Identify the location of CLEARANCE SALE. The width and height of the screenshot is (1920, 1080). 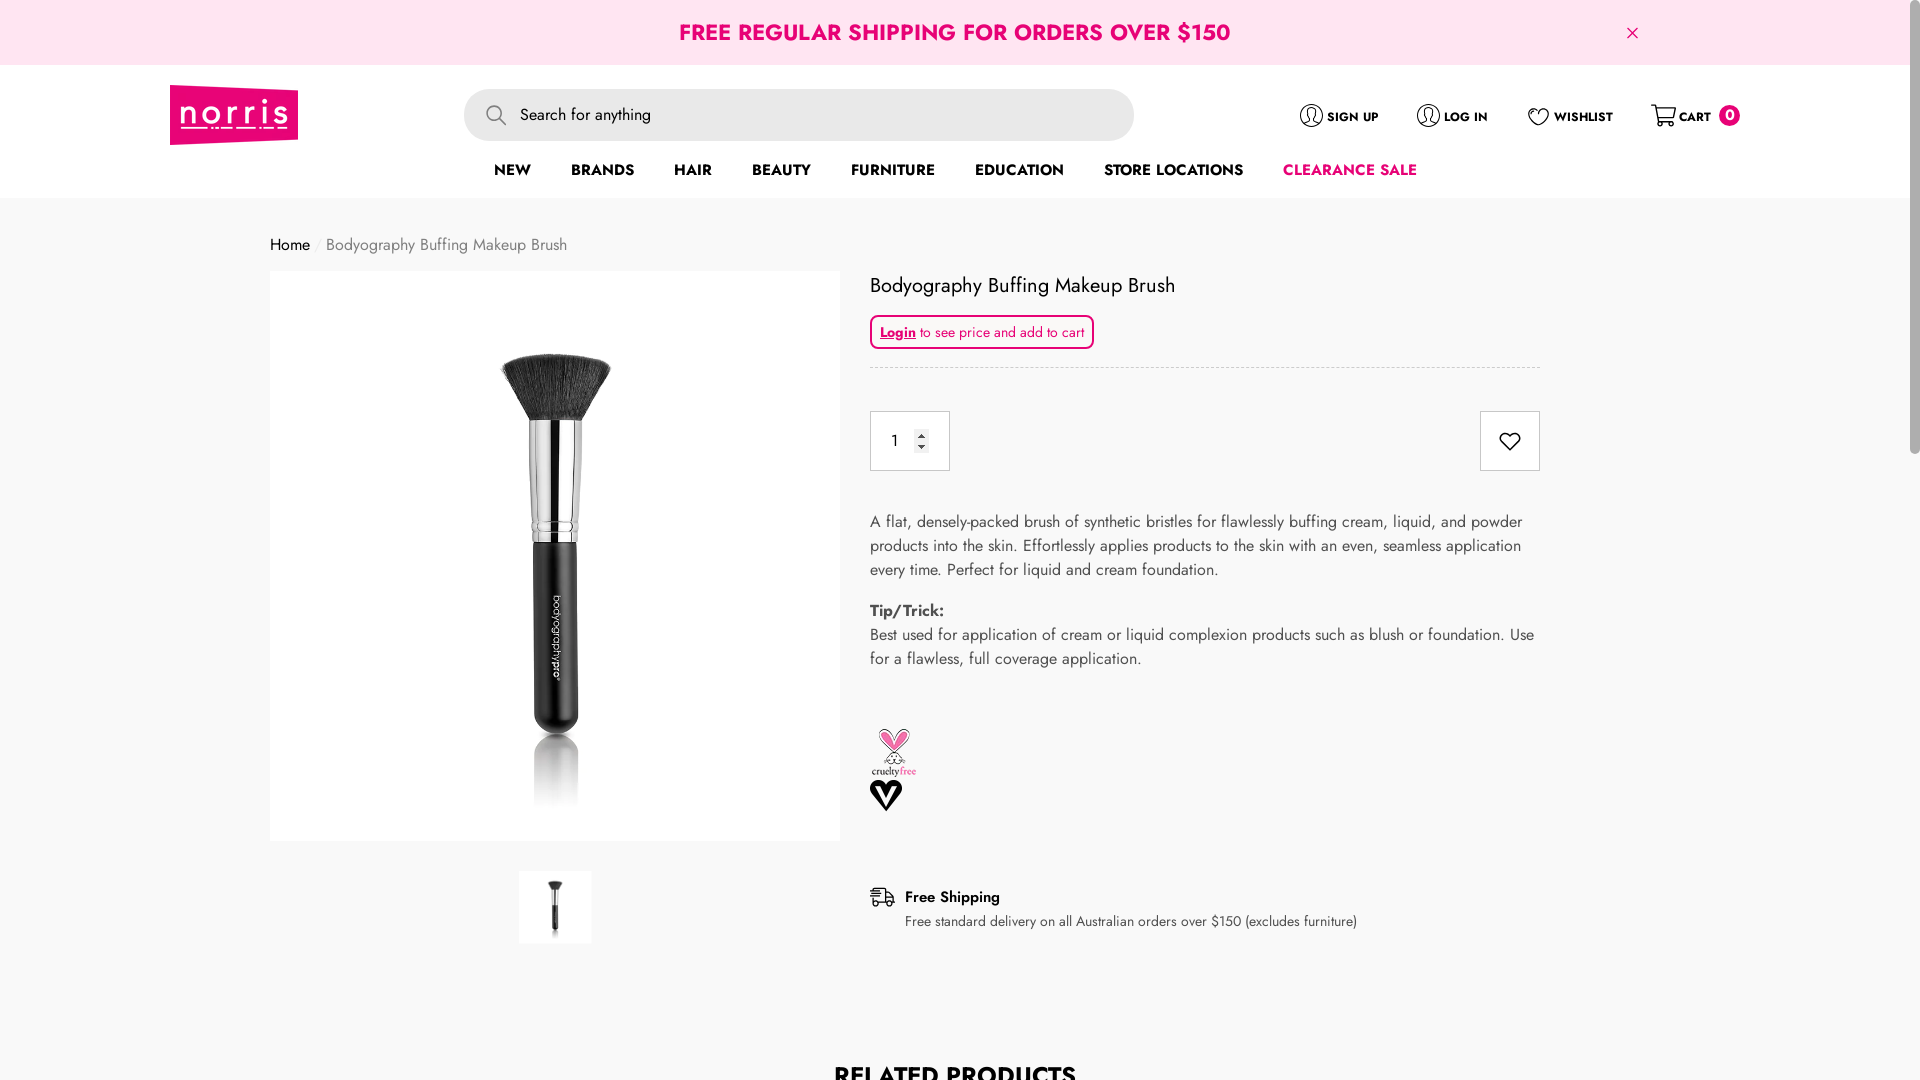
(1349, 172).